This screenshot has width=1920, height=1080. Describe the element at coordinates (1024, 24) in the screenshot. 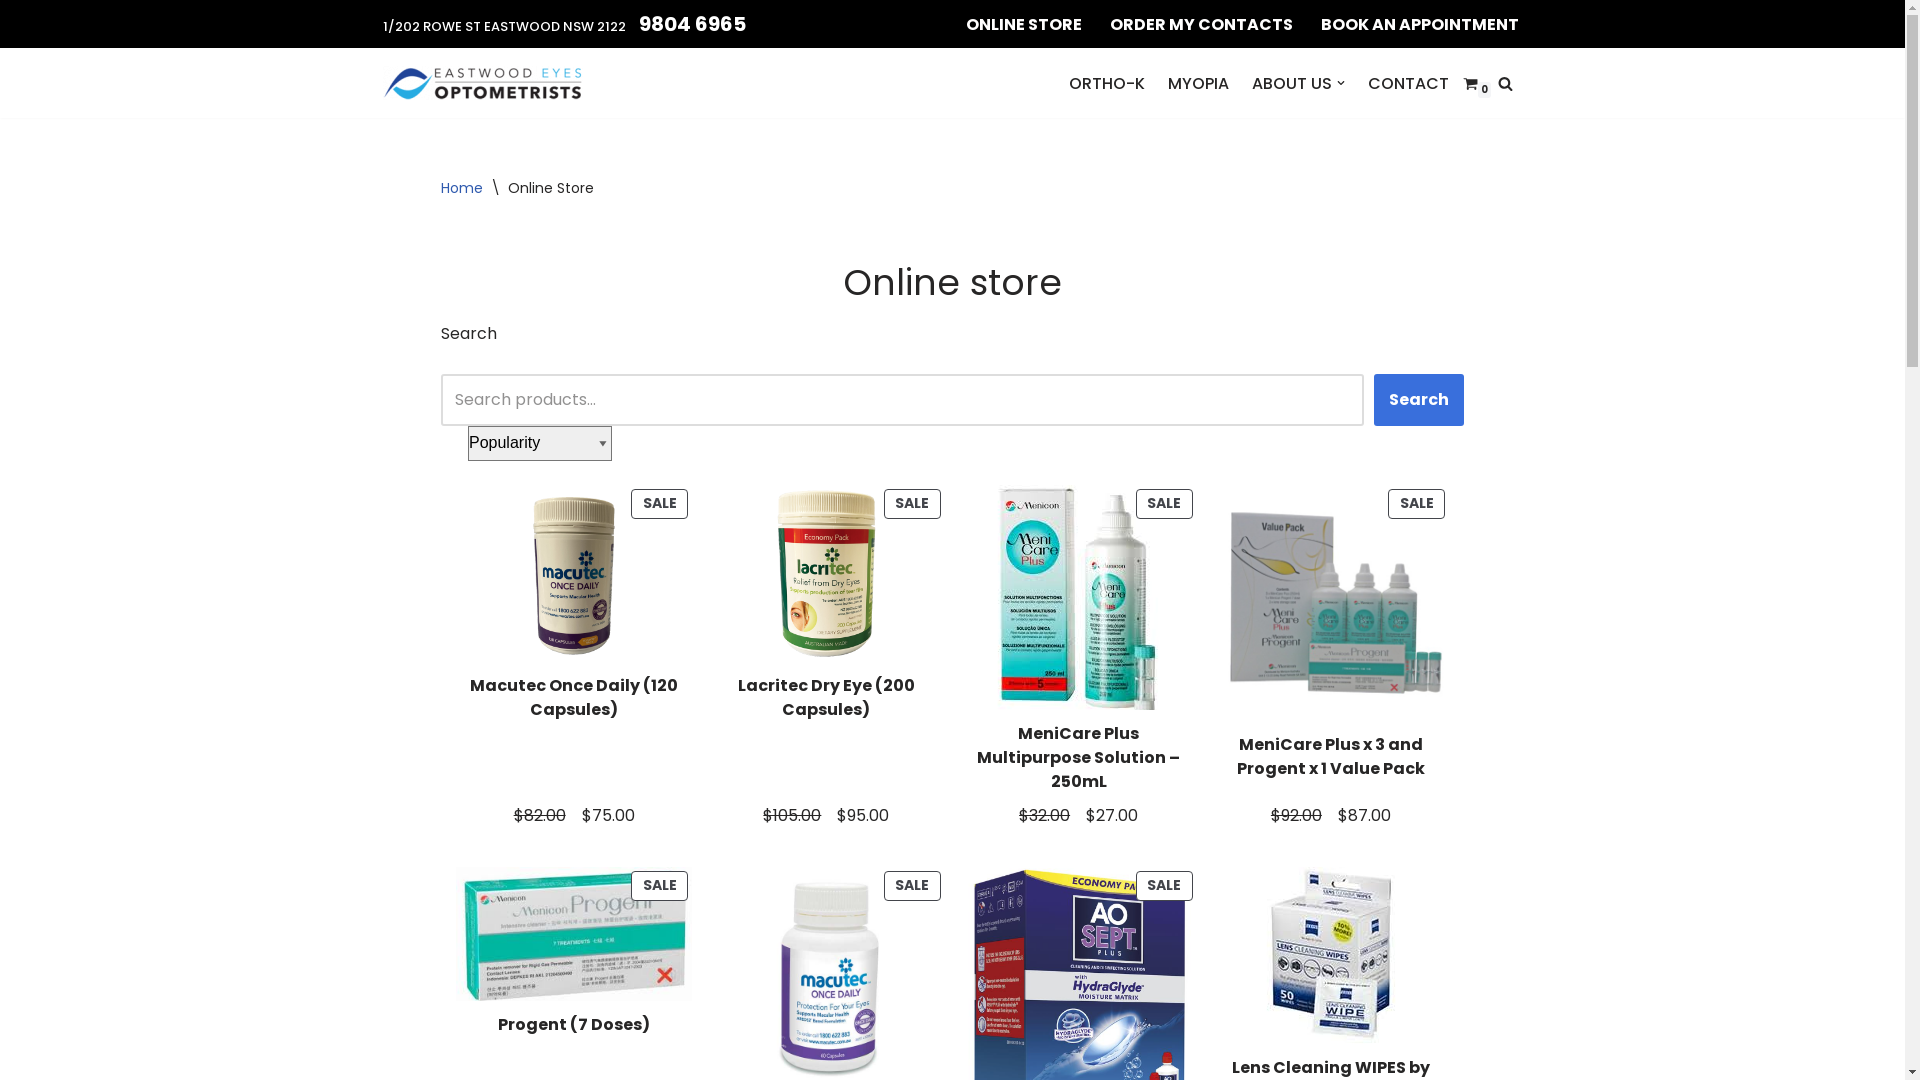

I see `ONLINE STORE` at that location.